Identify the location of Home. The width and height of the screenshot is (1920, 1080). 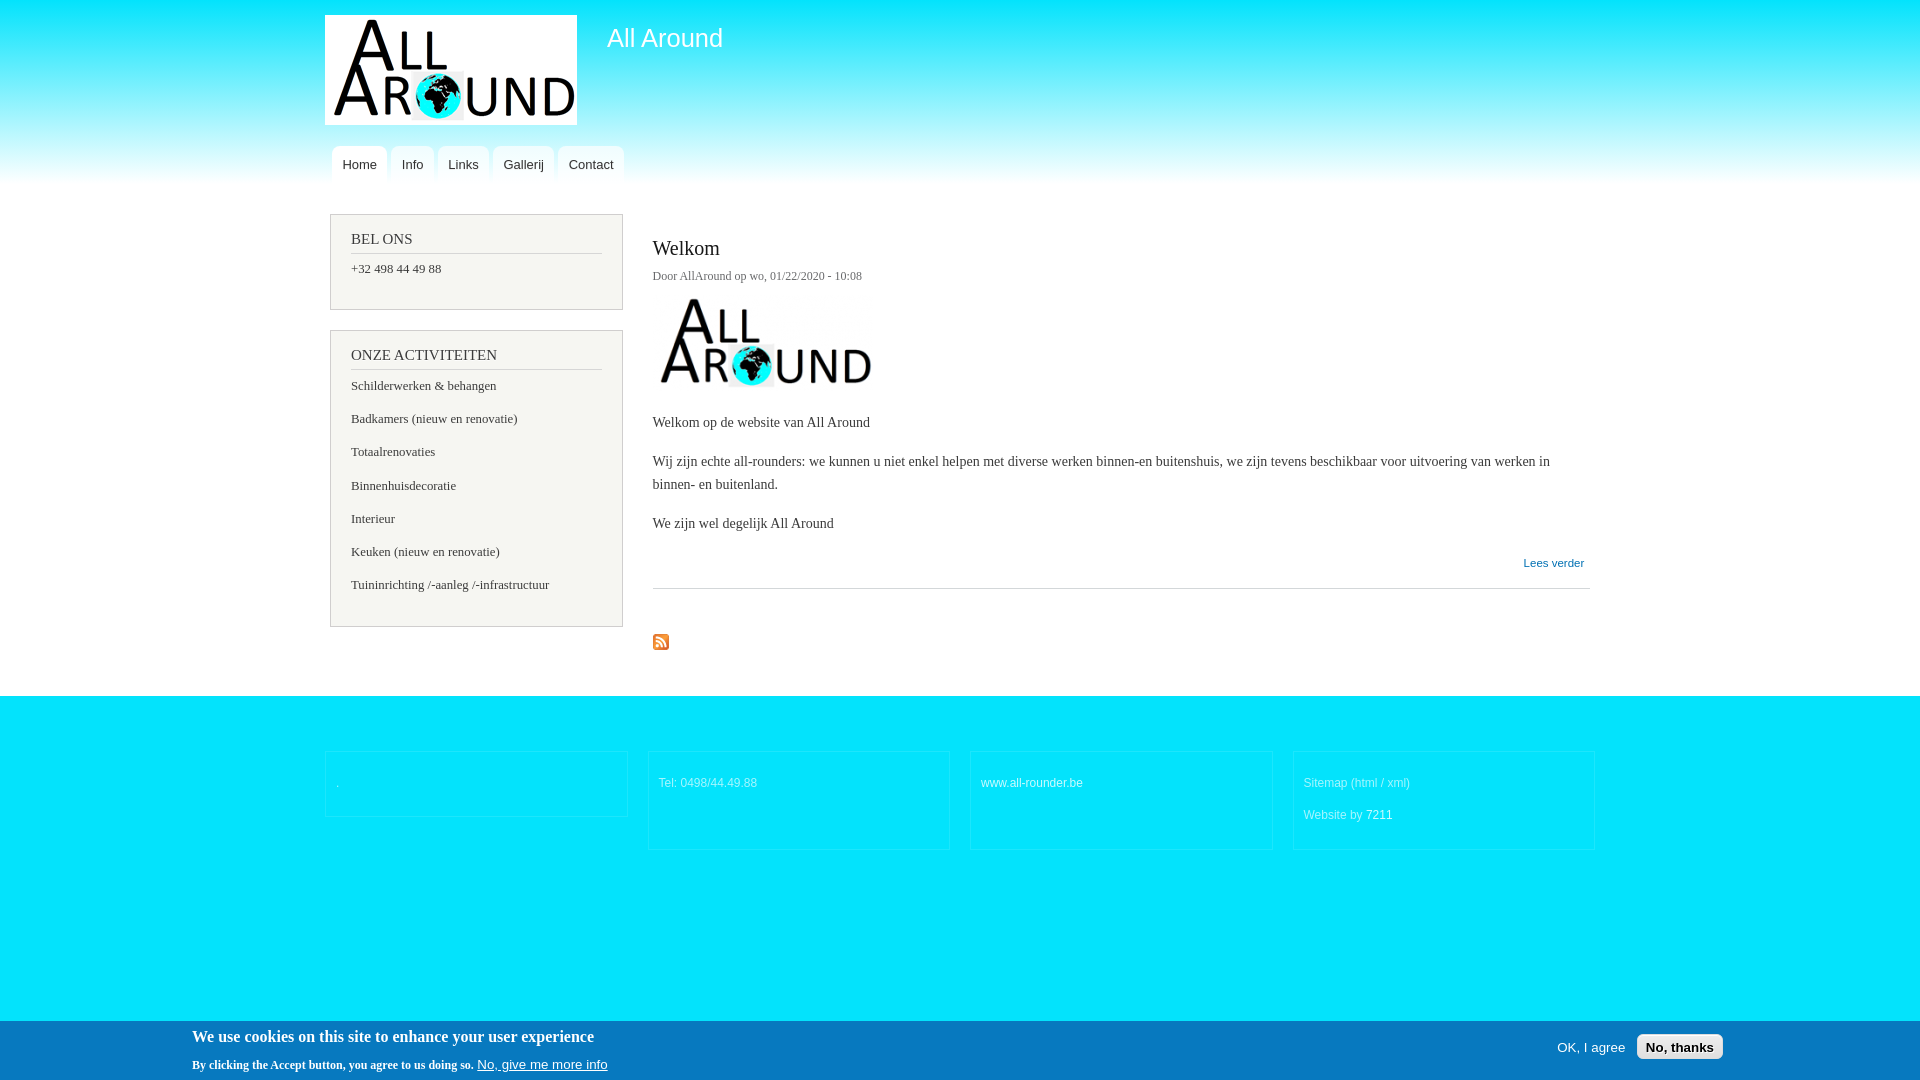
(360, 165).